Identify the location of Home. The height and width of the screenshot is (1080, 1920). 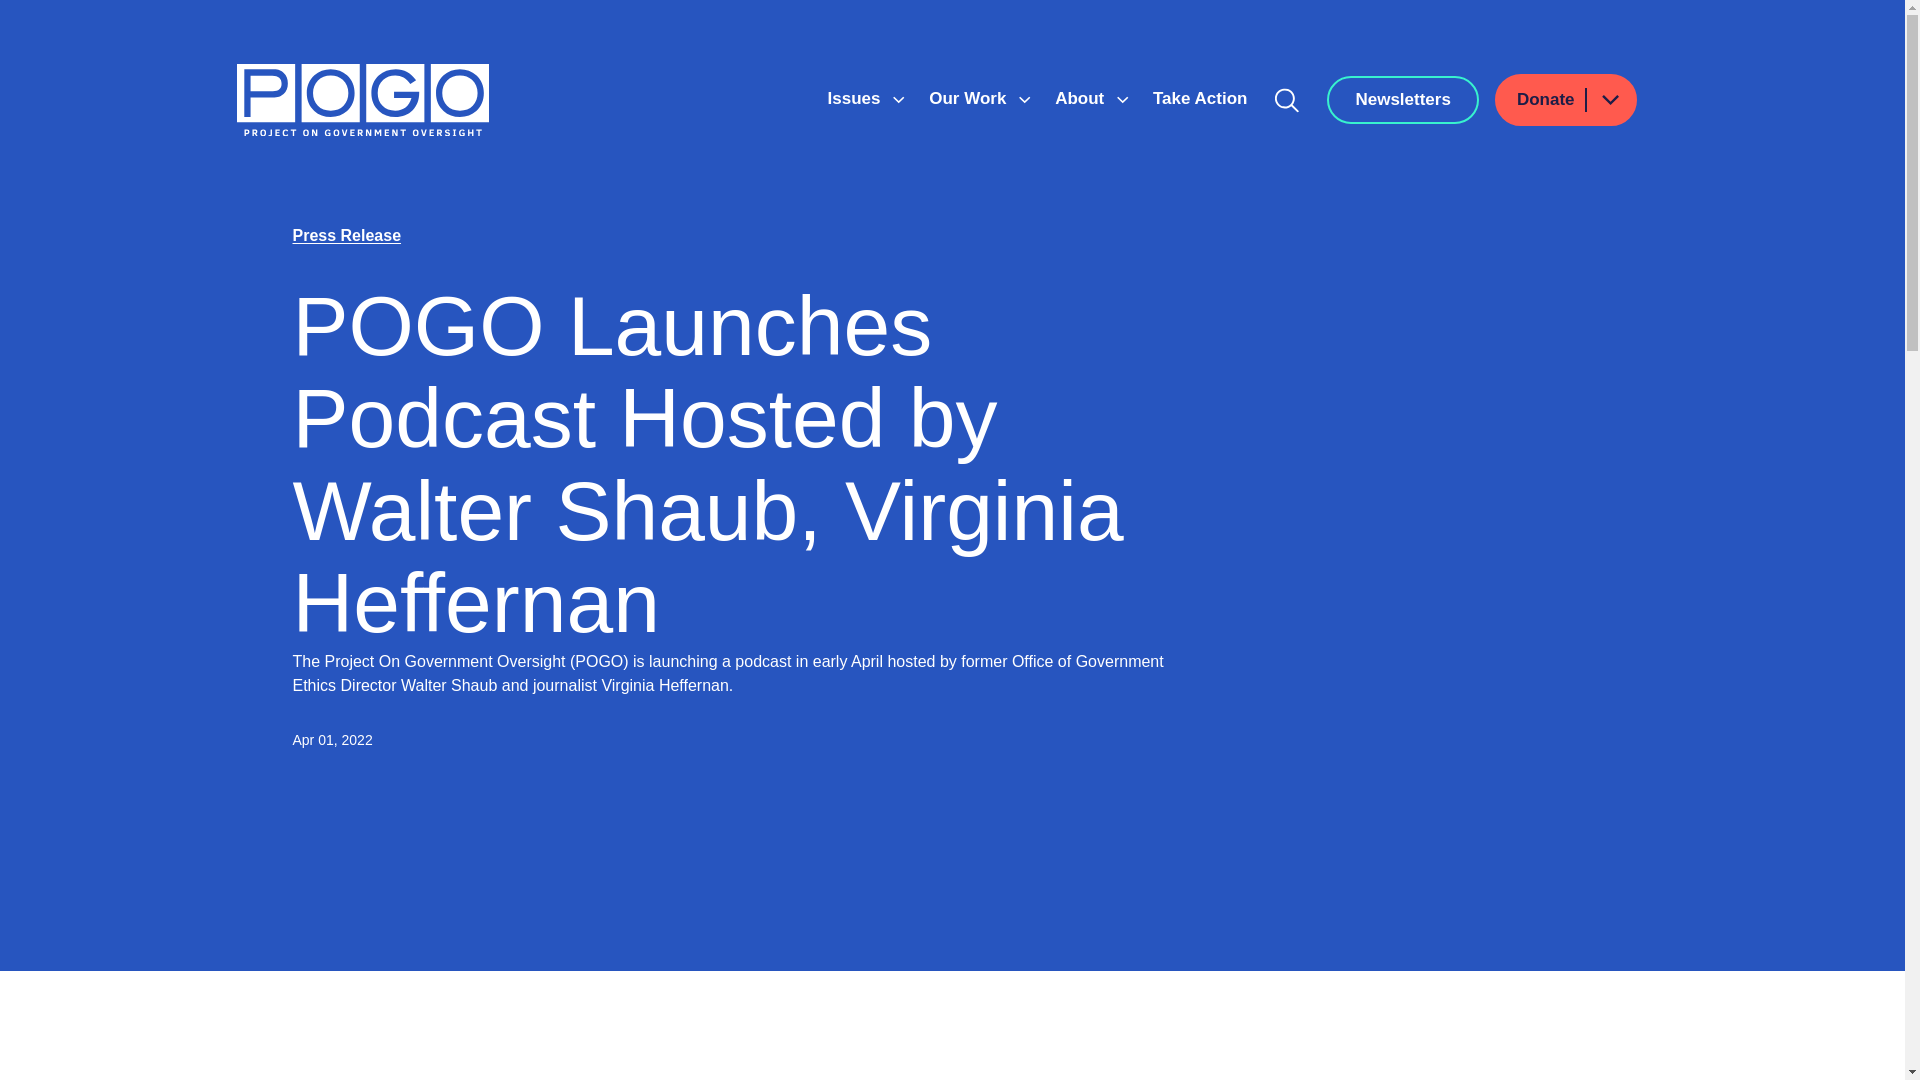
(362, 100).